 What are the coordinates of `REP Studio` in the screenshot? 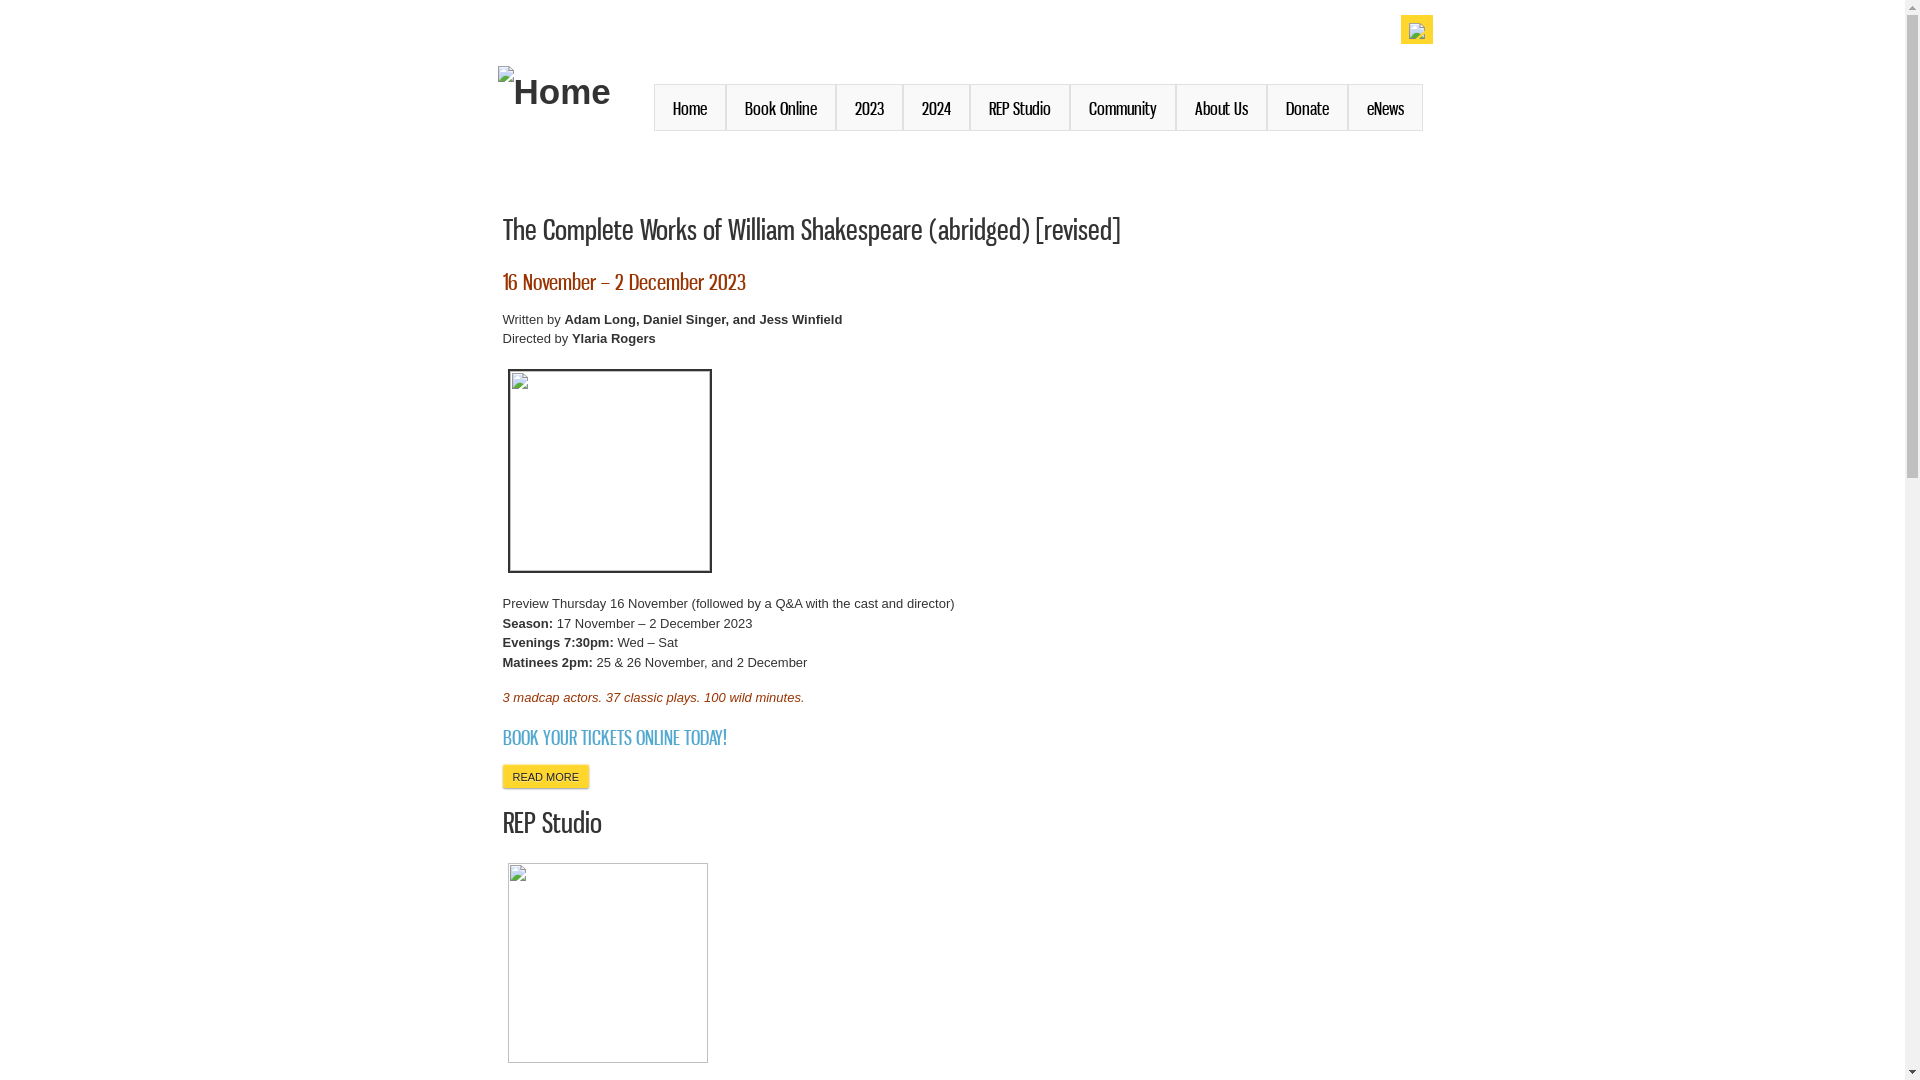 It's located at (1020, 108).